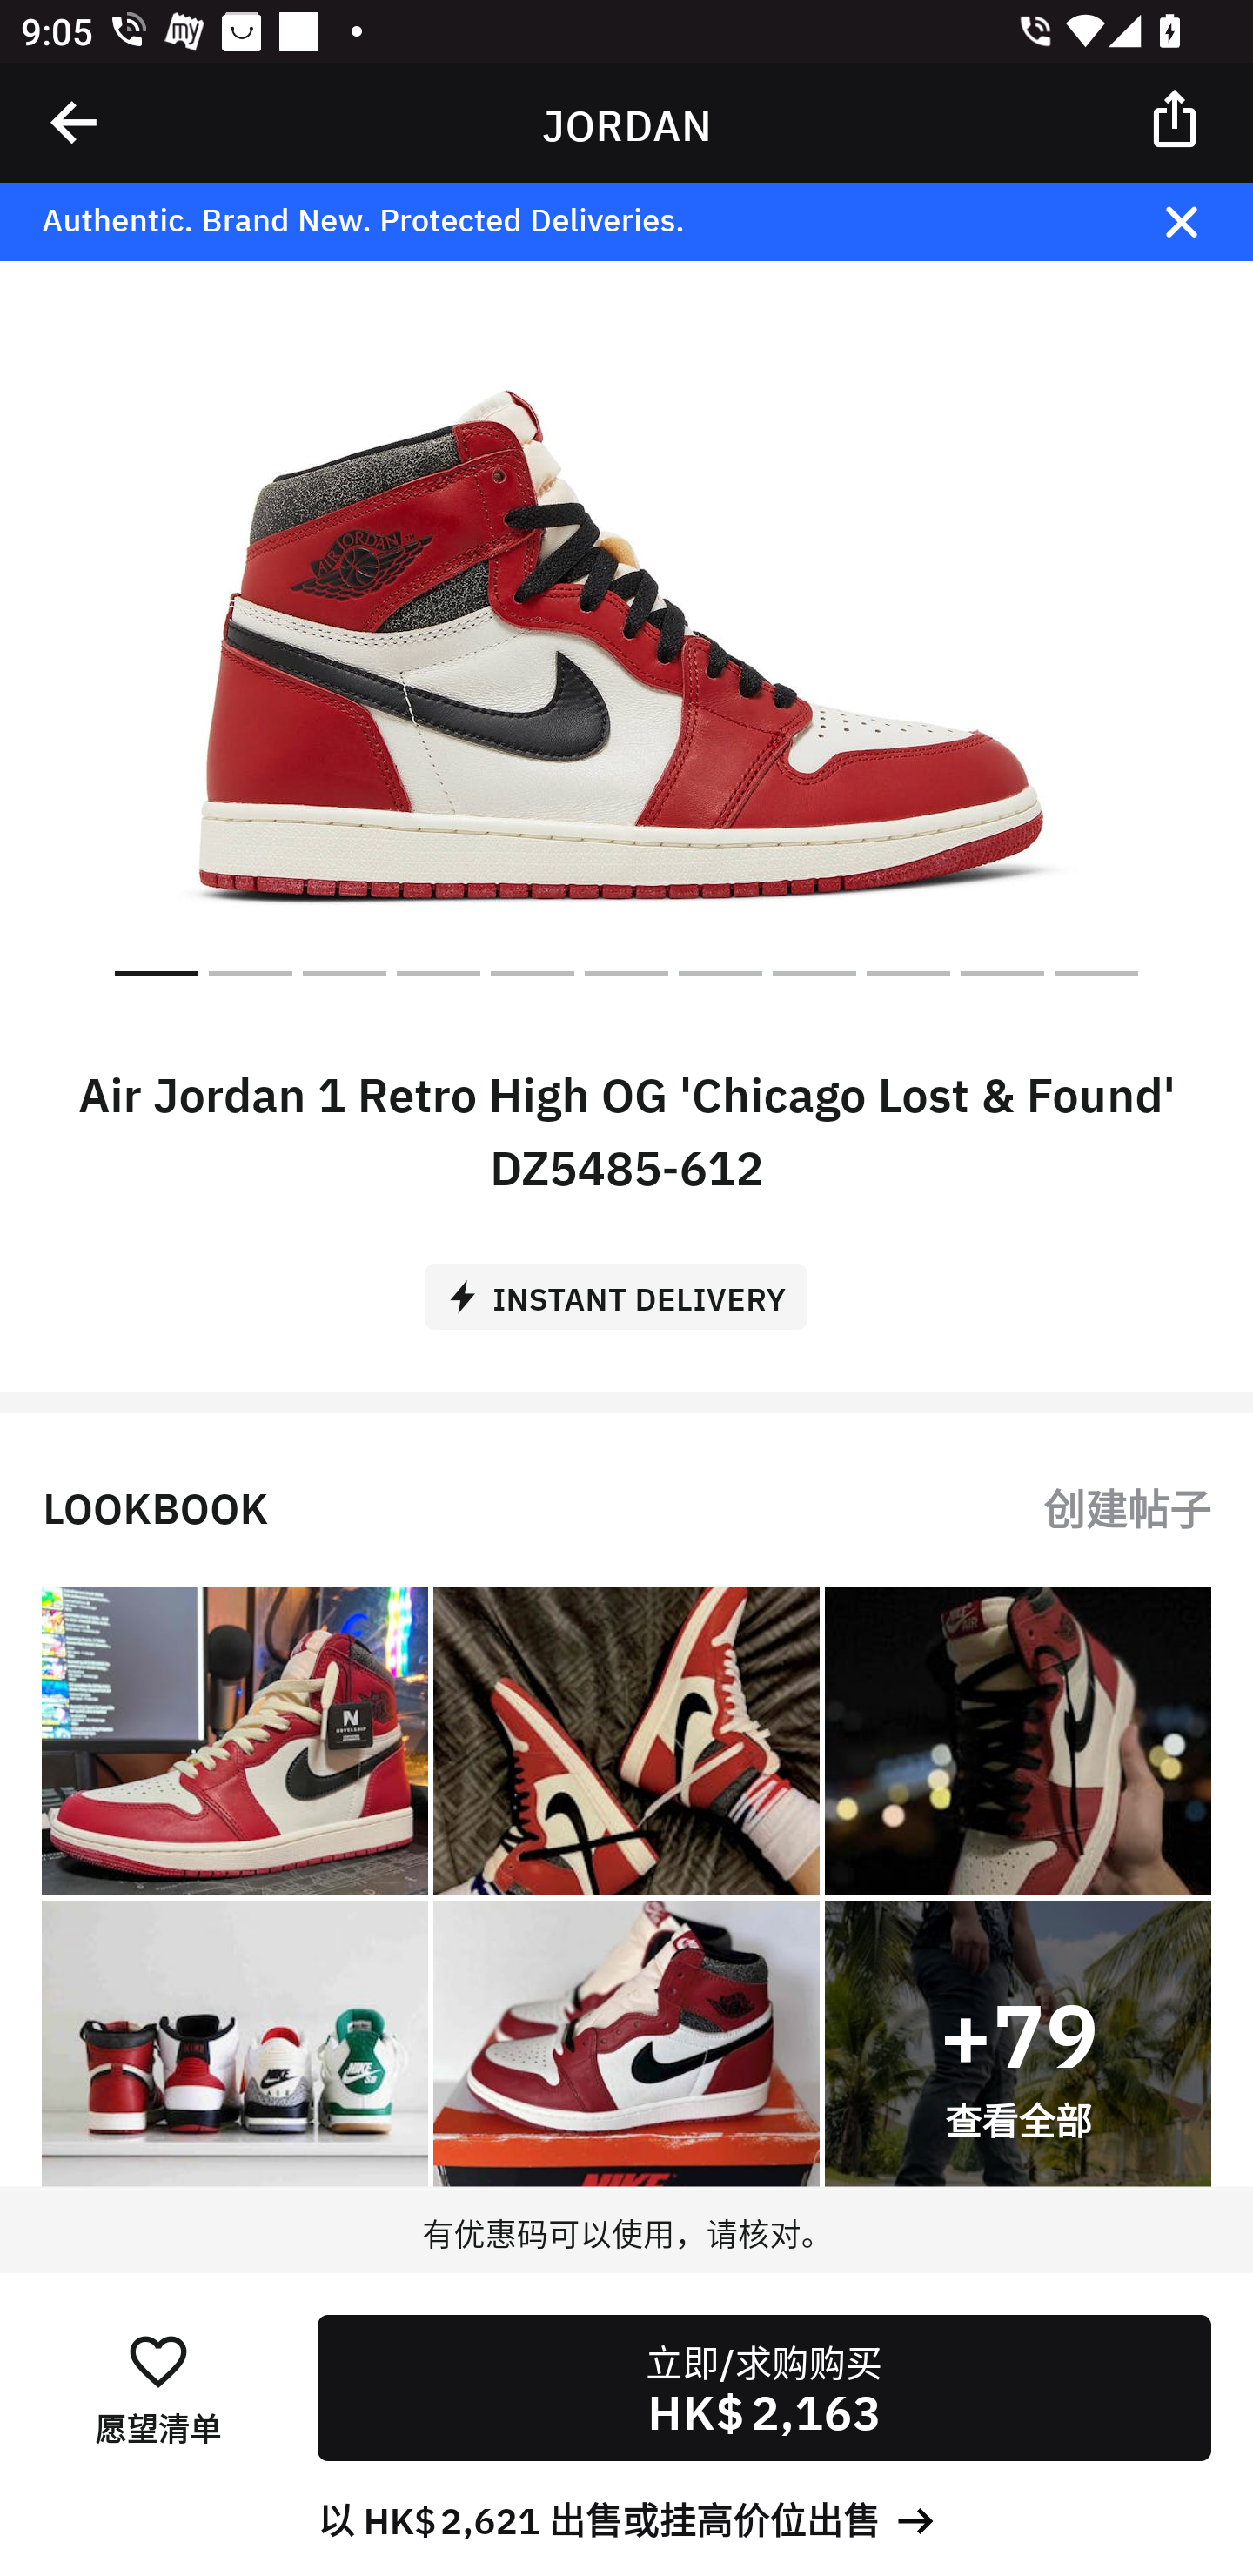 Image resolution: width=1253 pixels, height=2576 pixels. What do you see at coordinates (576, 221) in the screenshot?
I see `Authentic. Brand New. Protected Deliveries.` at bounding box center [576, 221].